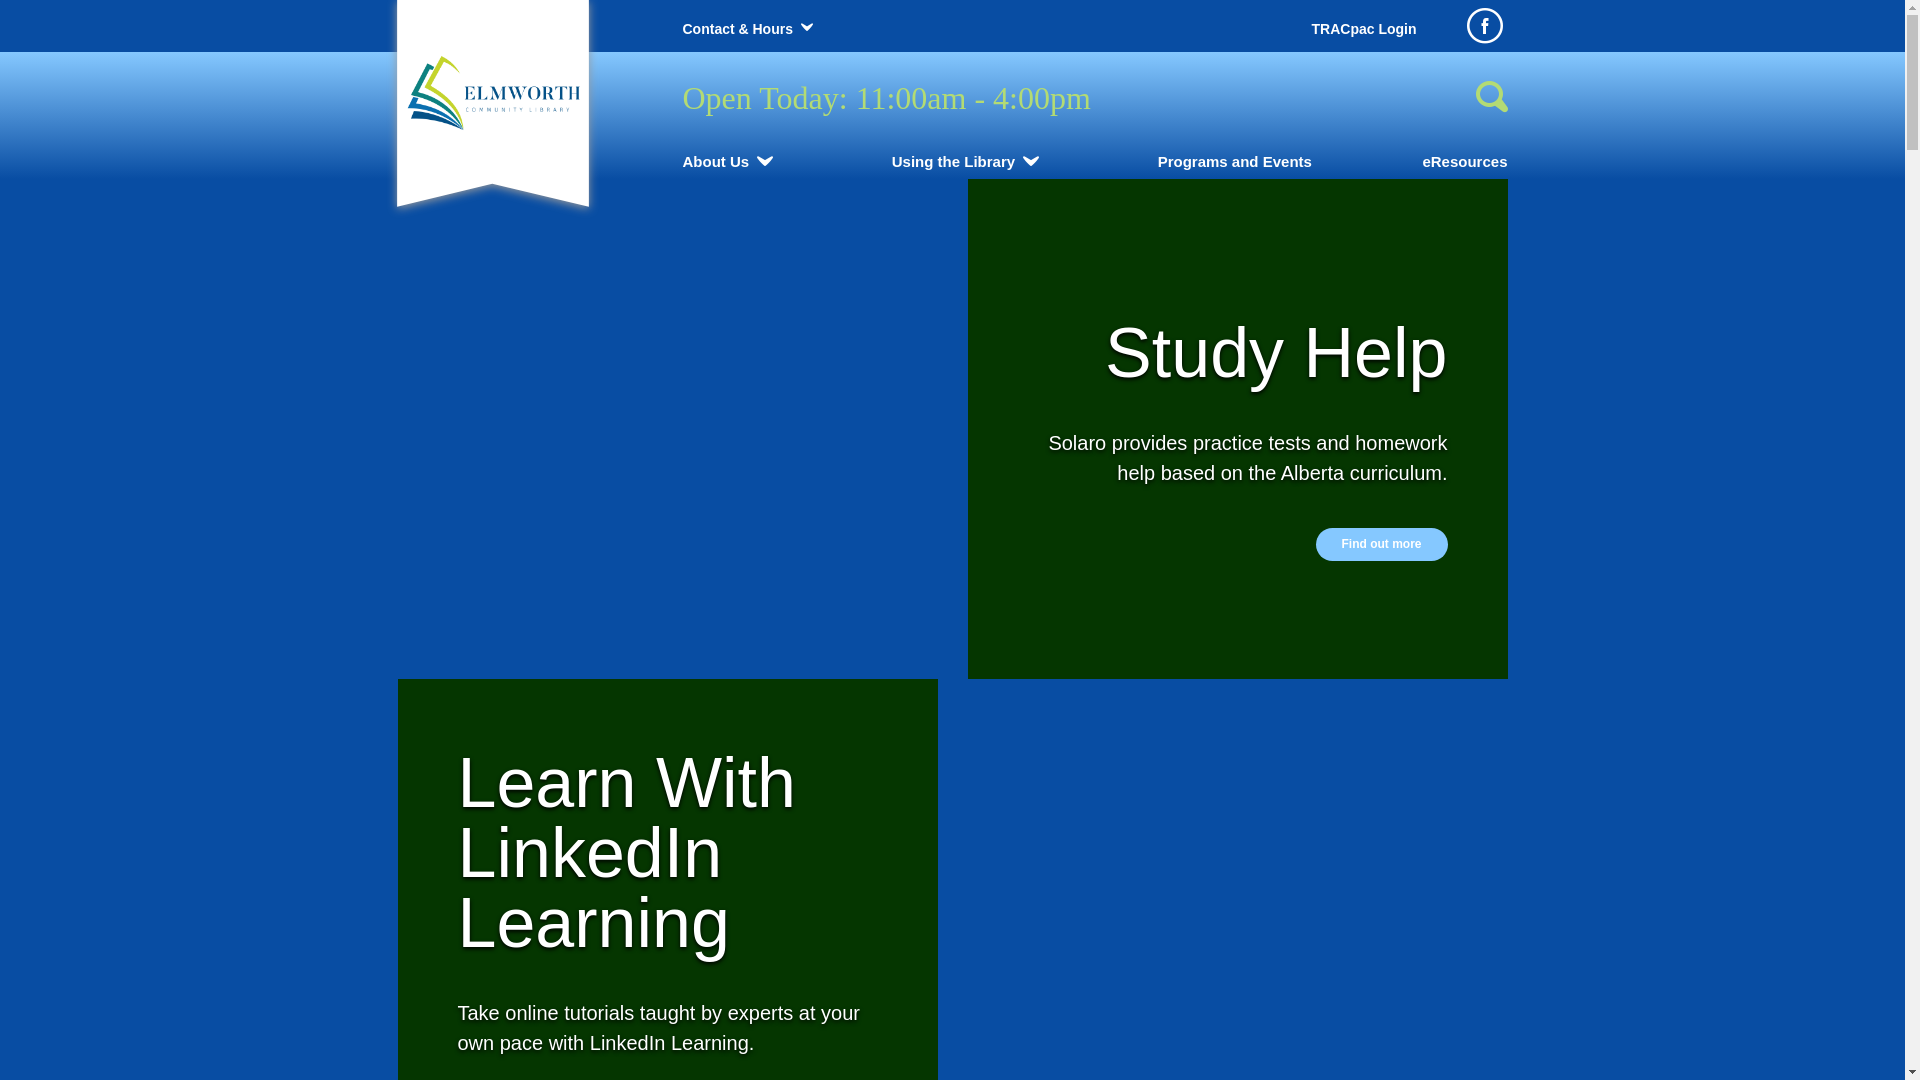 This screenshot has width=1920, height=1080. What do you see at coordinates (1364, 29) in the screenshot?
I see `TRACpac Login` at bounding box center [1364, 29].